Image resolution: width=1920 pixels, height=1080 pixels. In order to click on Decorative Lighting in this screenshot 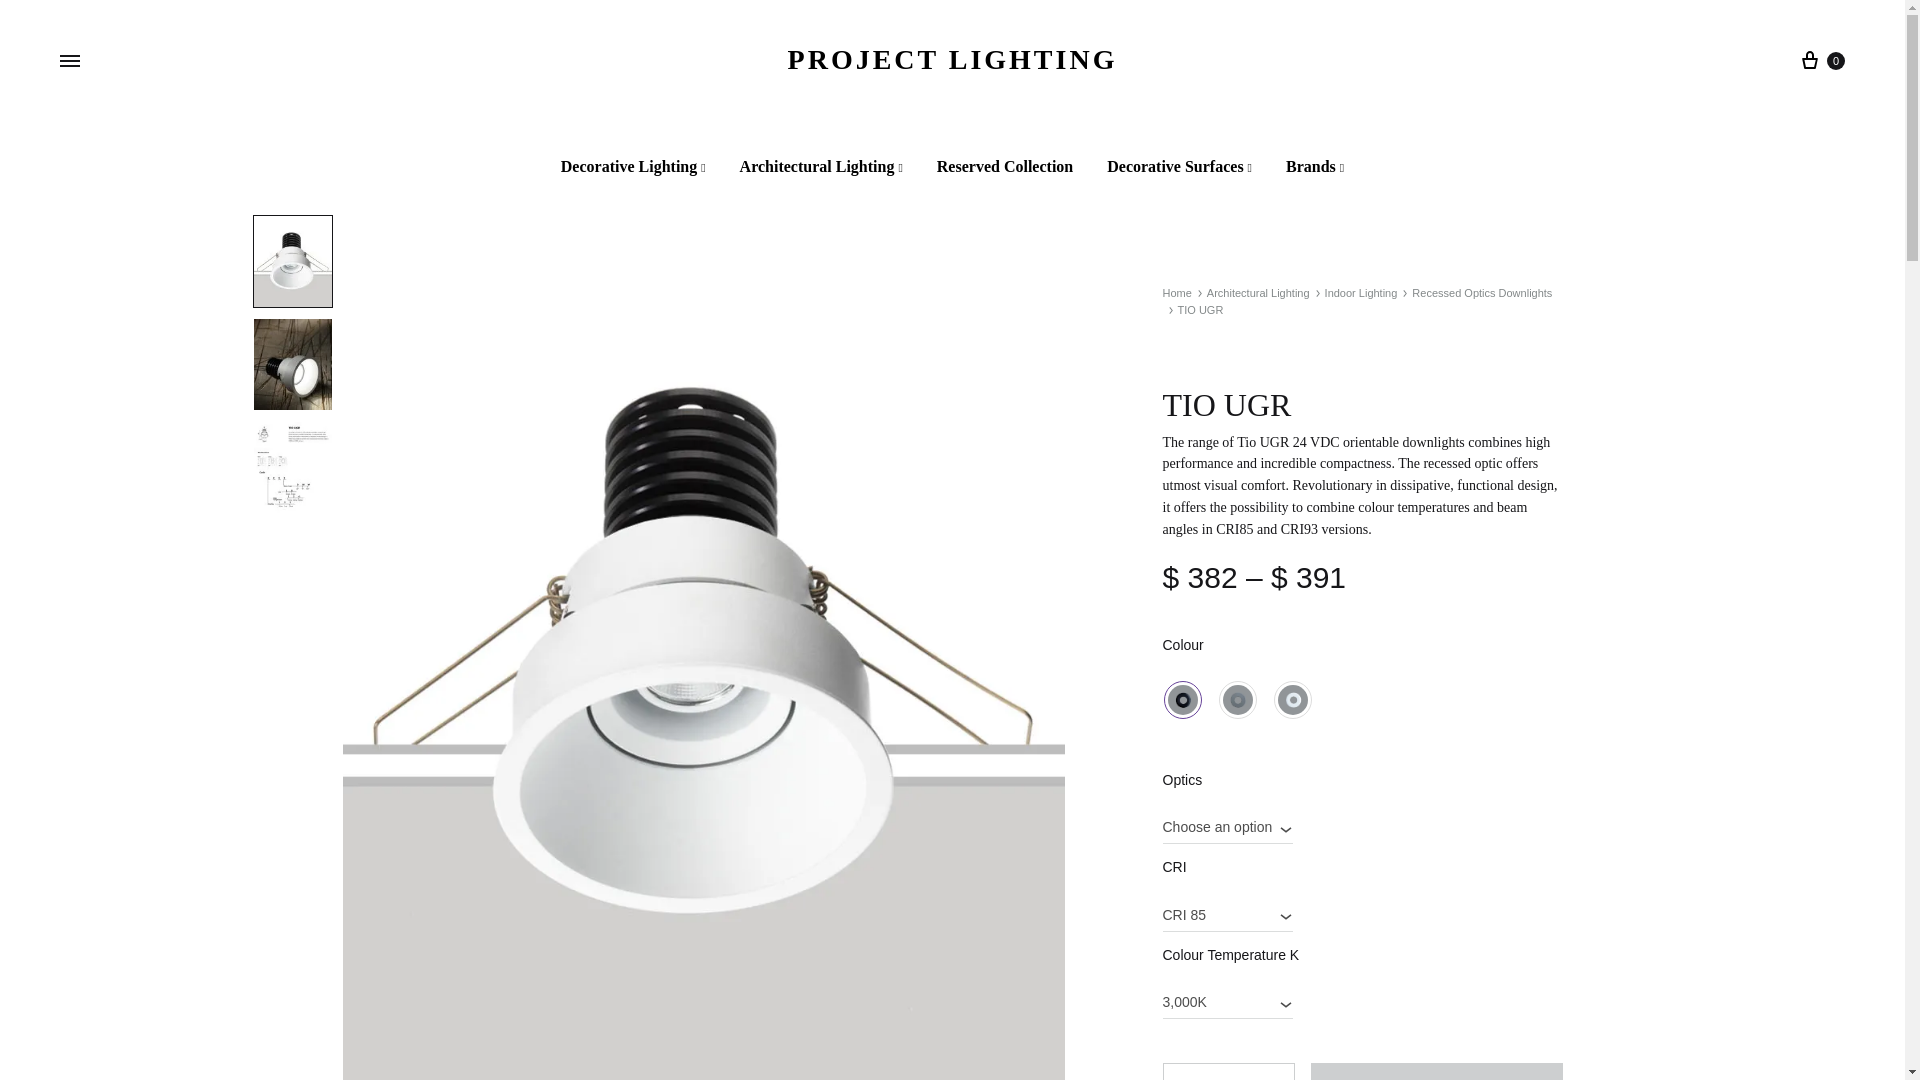, I will do `click(633, 168)`.